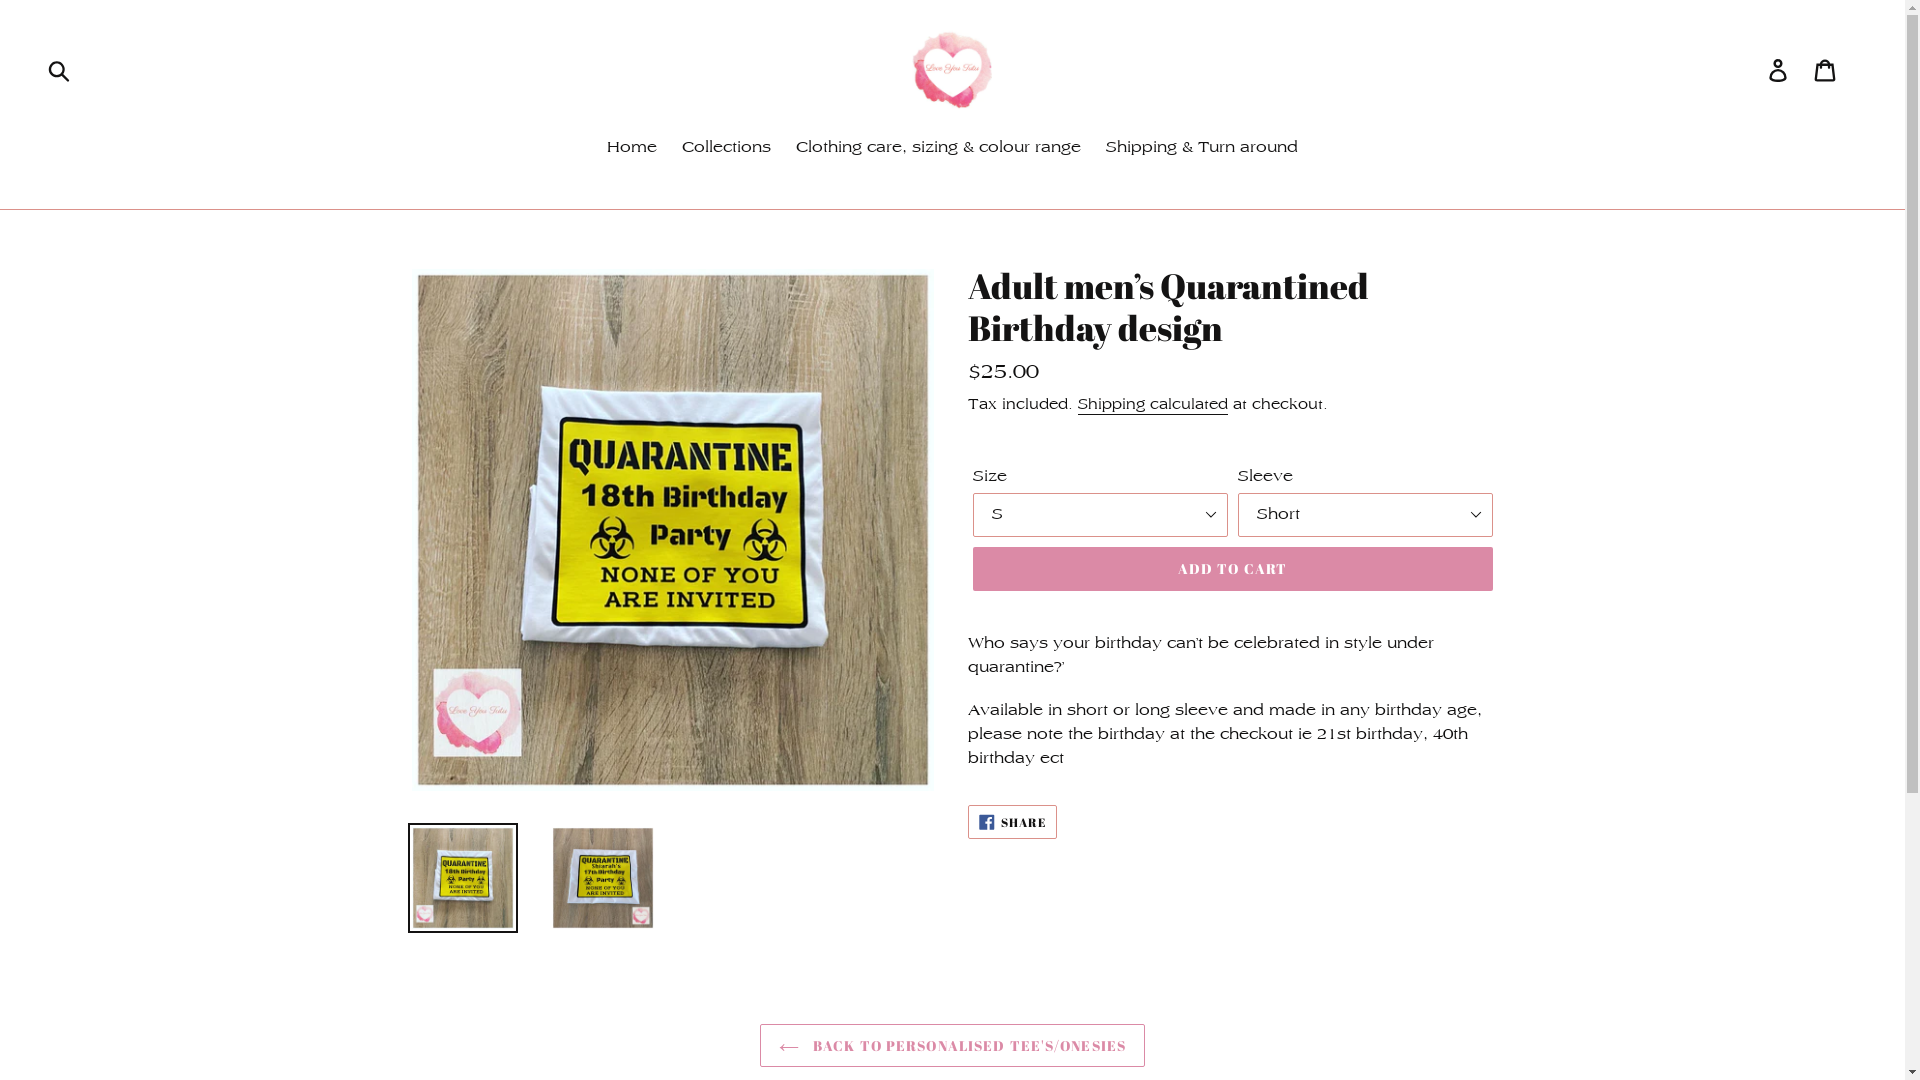 This screenshot has width=1920, height=1080. I want to click on Clothing care, sizing & colour range, so click(938, 148).